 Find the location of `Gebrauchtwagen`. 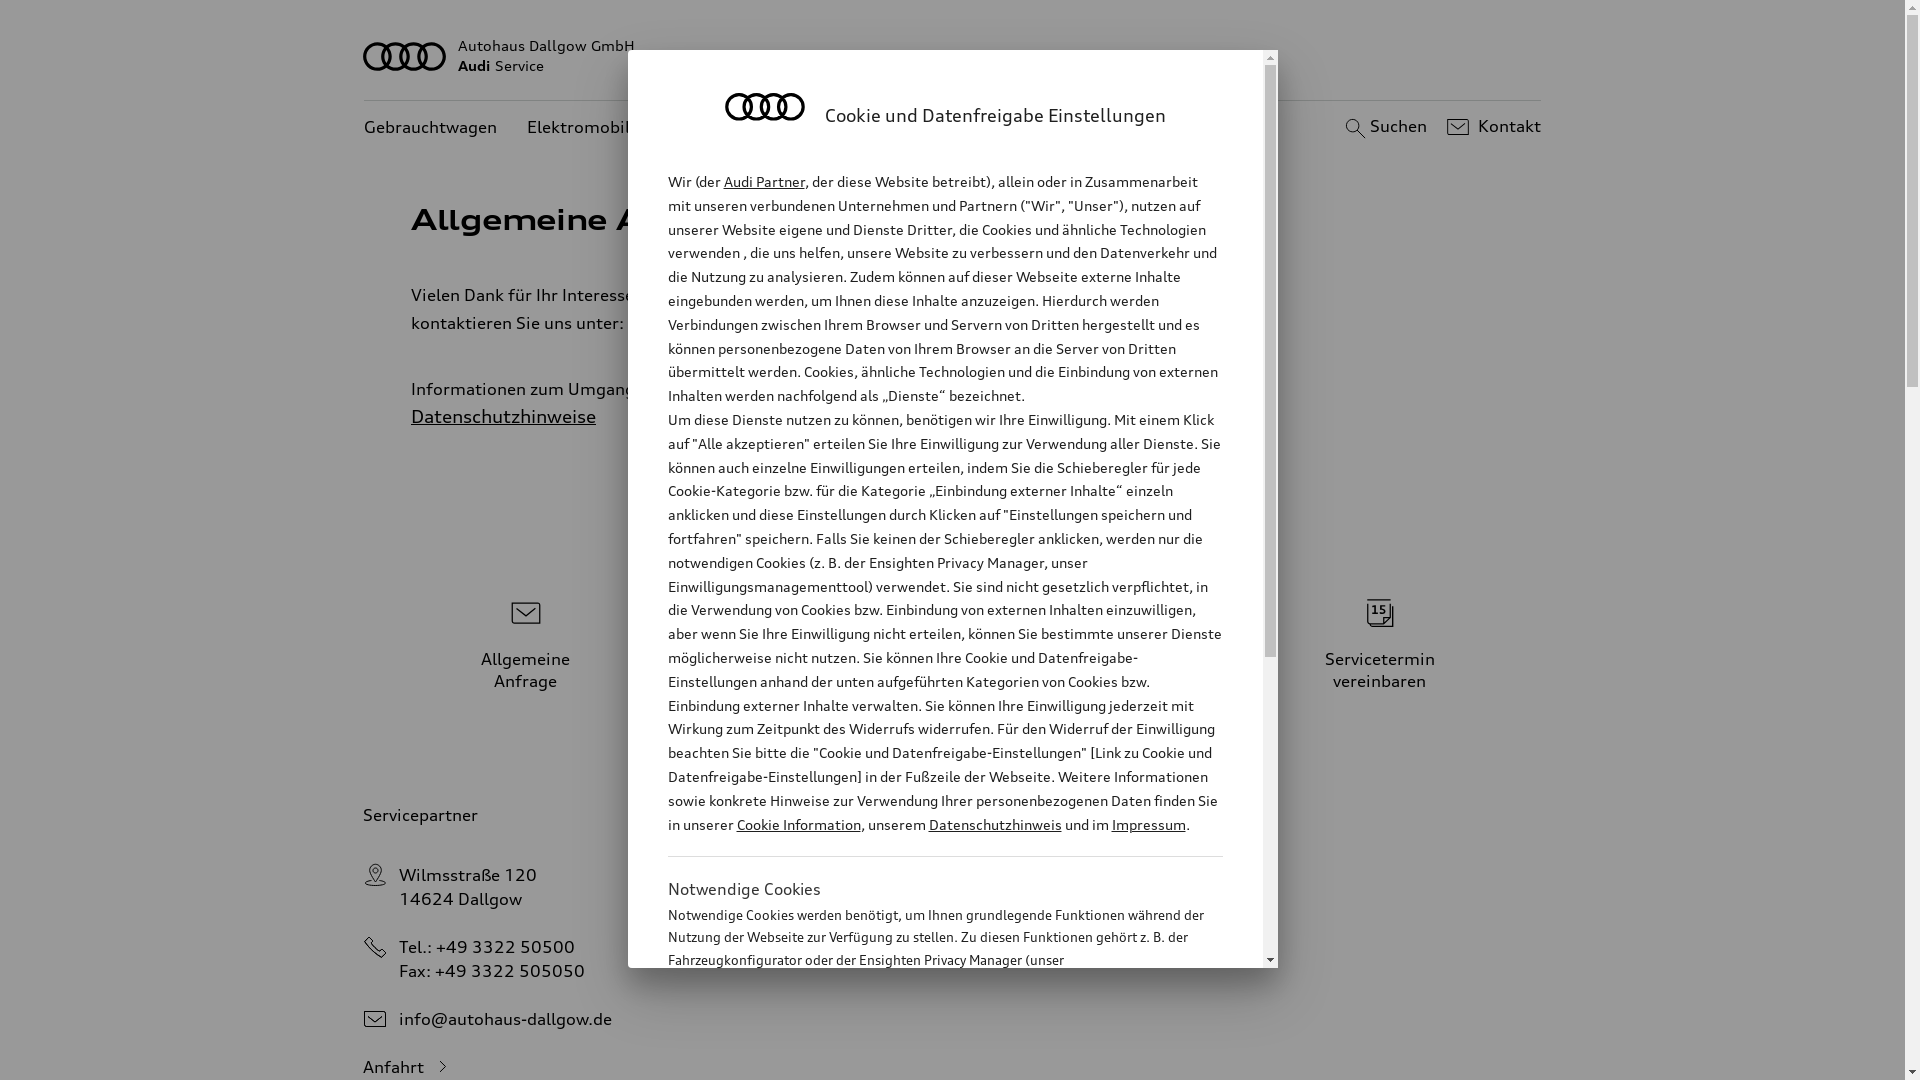

Gebrauchtwagen is located at coordinates (430, 128).